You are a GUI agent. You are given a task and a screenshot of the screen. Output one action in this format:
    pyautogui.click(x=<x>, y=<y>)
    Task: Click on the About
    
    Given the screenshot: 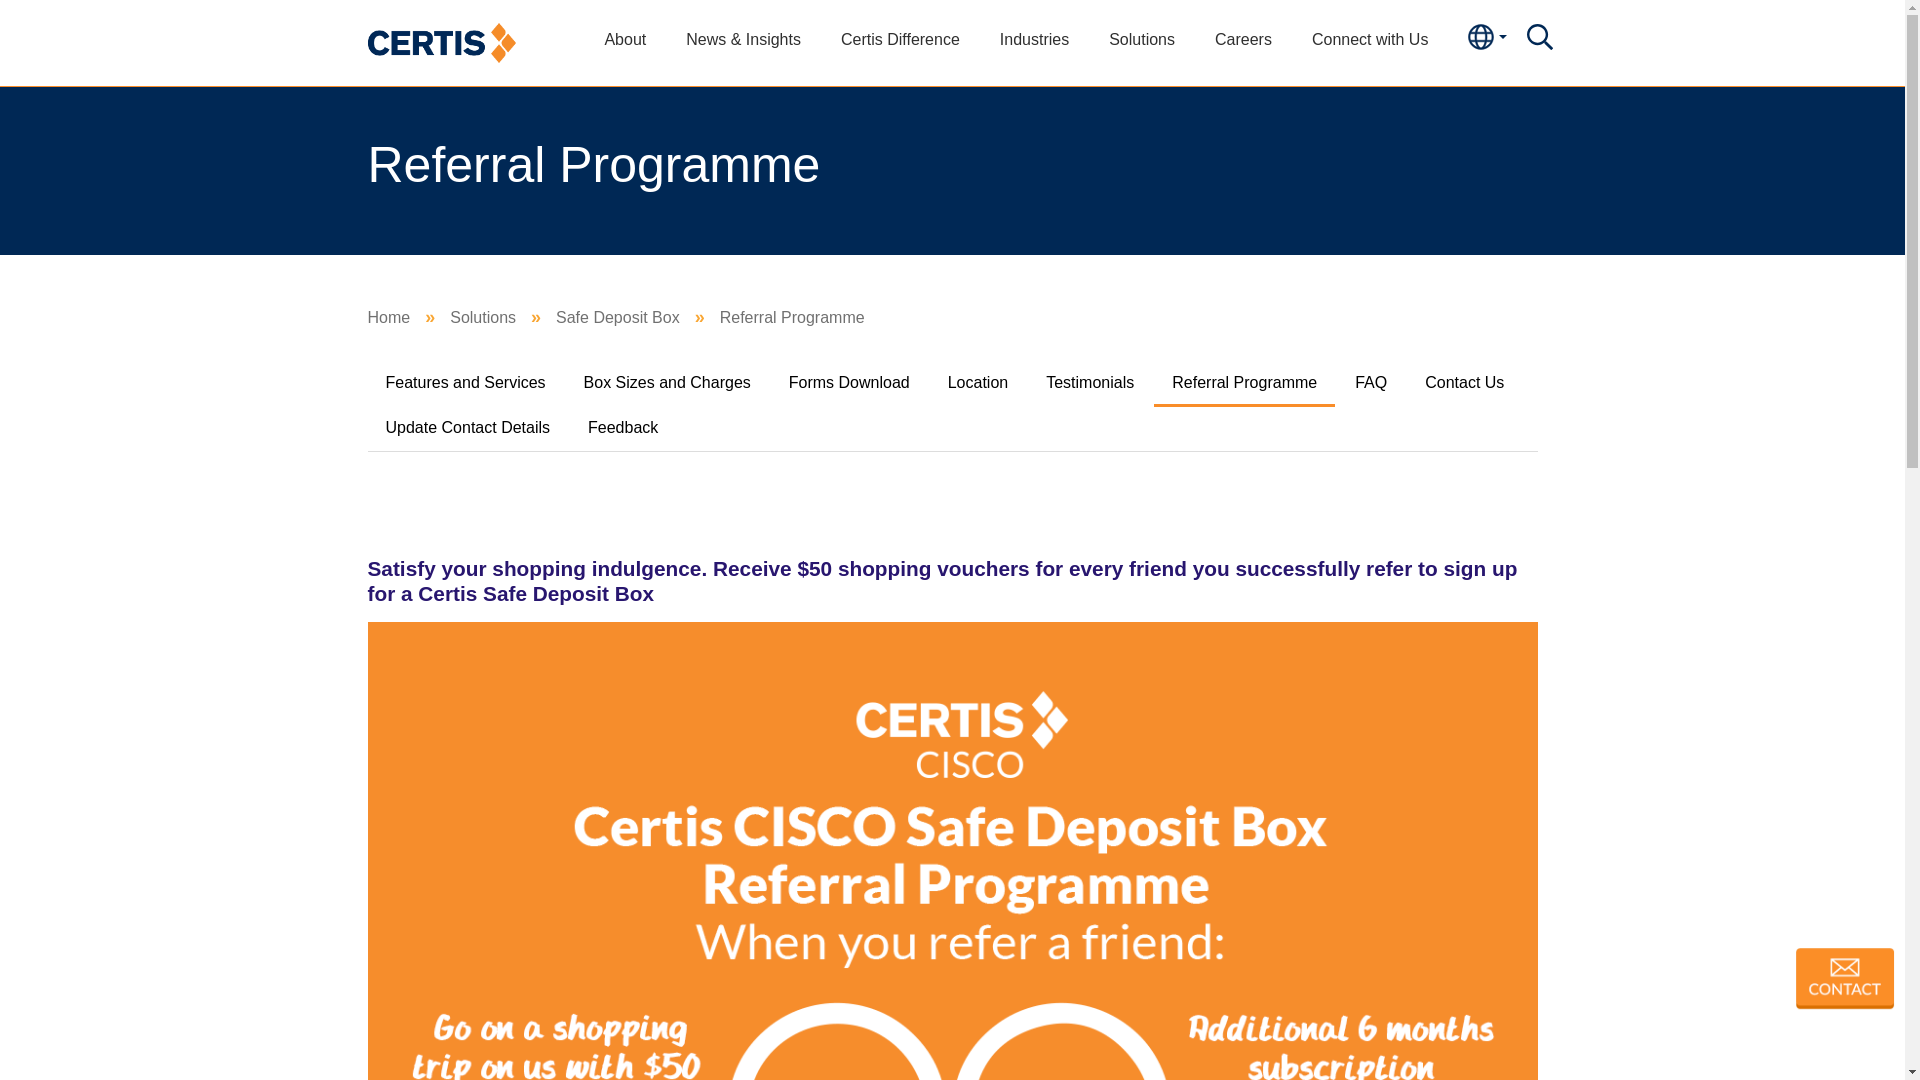 What is the action you would take?
    pyautogui.click(x=624, y=40)
    